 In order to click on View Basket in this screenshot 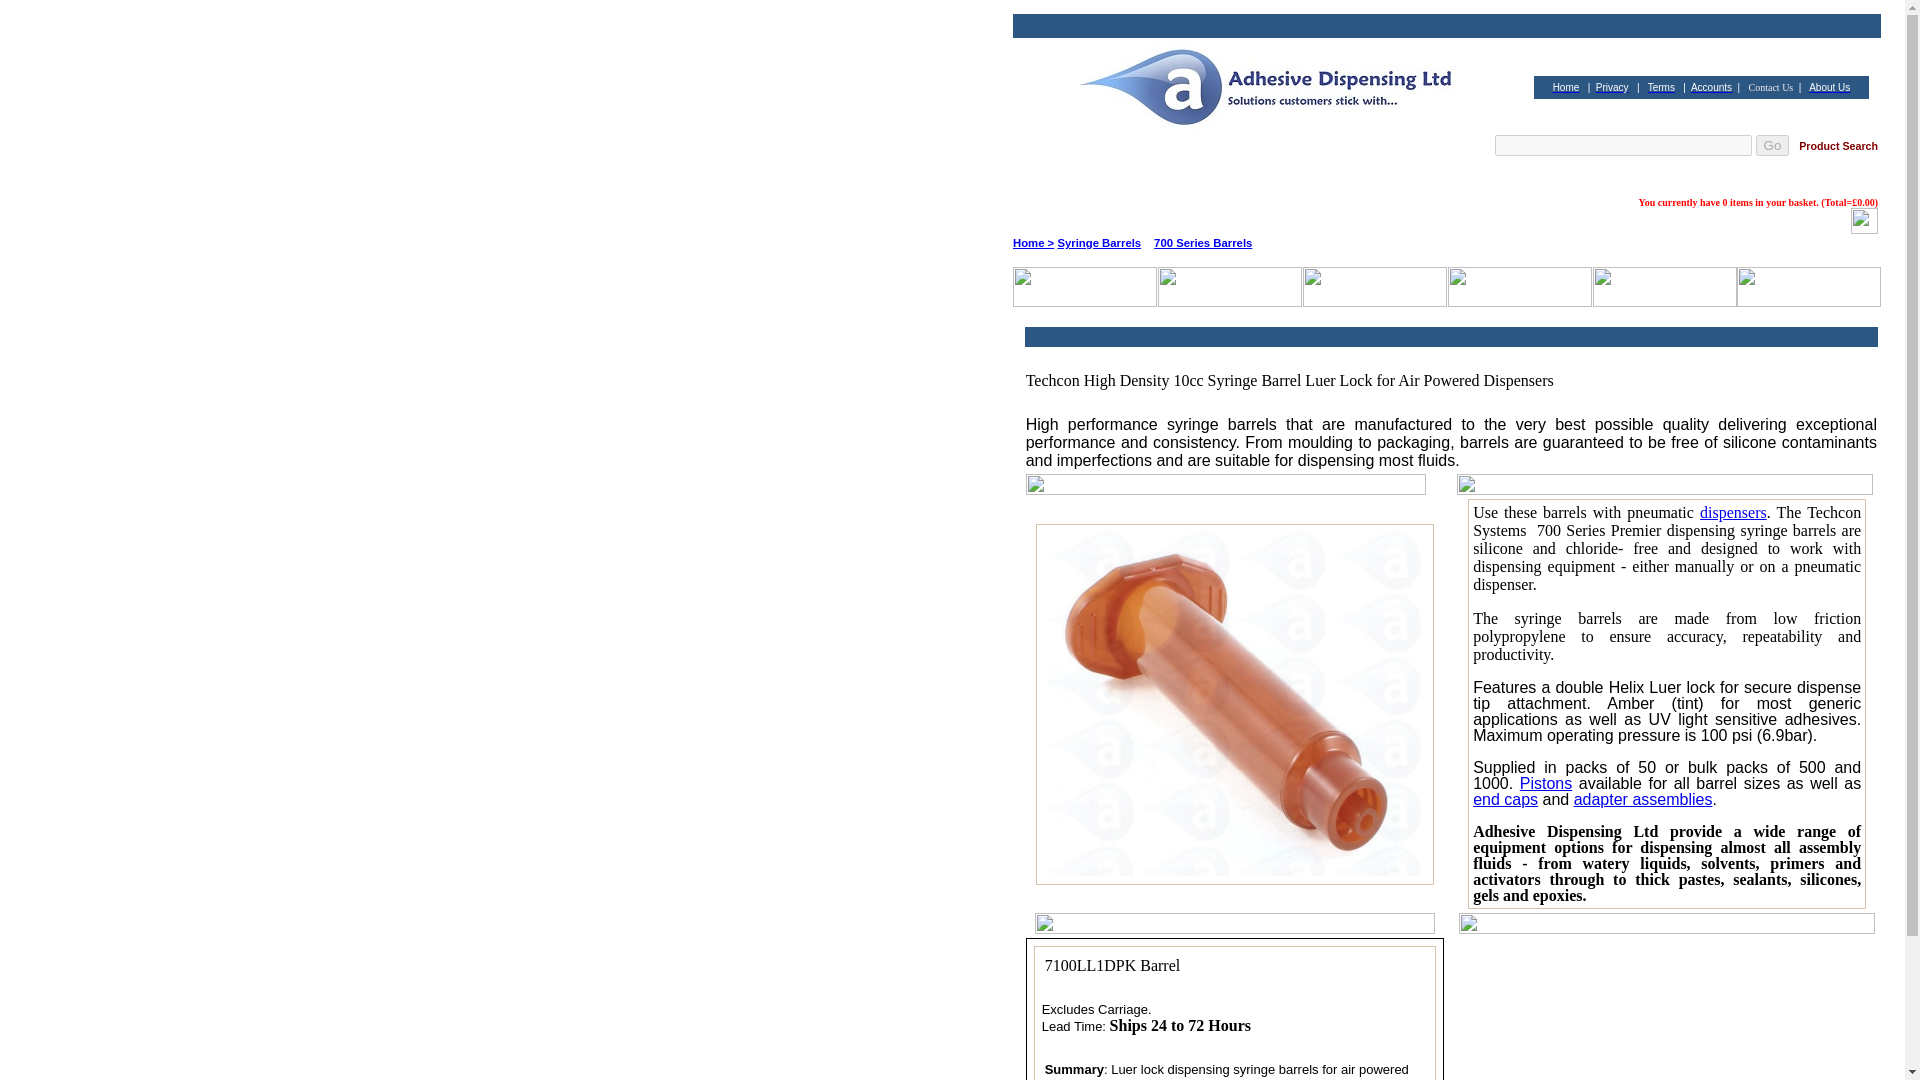, I will do `click(1864, 228)`.